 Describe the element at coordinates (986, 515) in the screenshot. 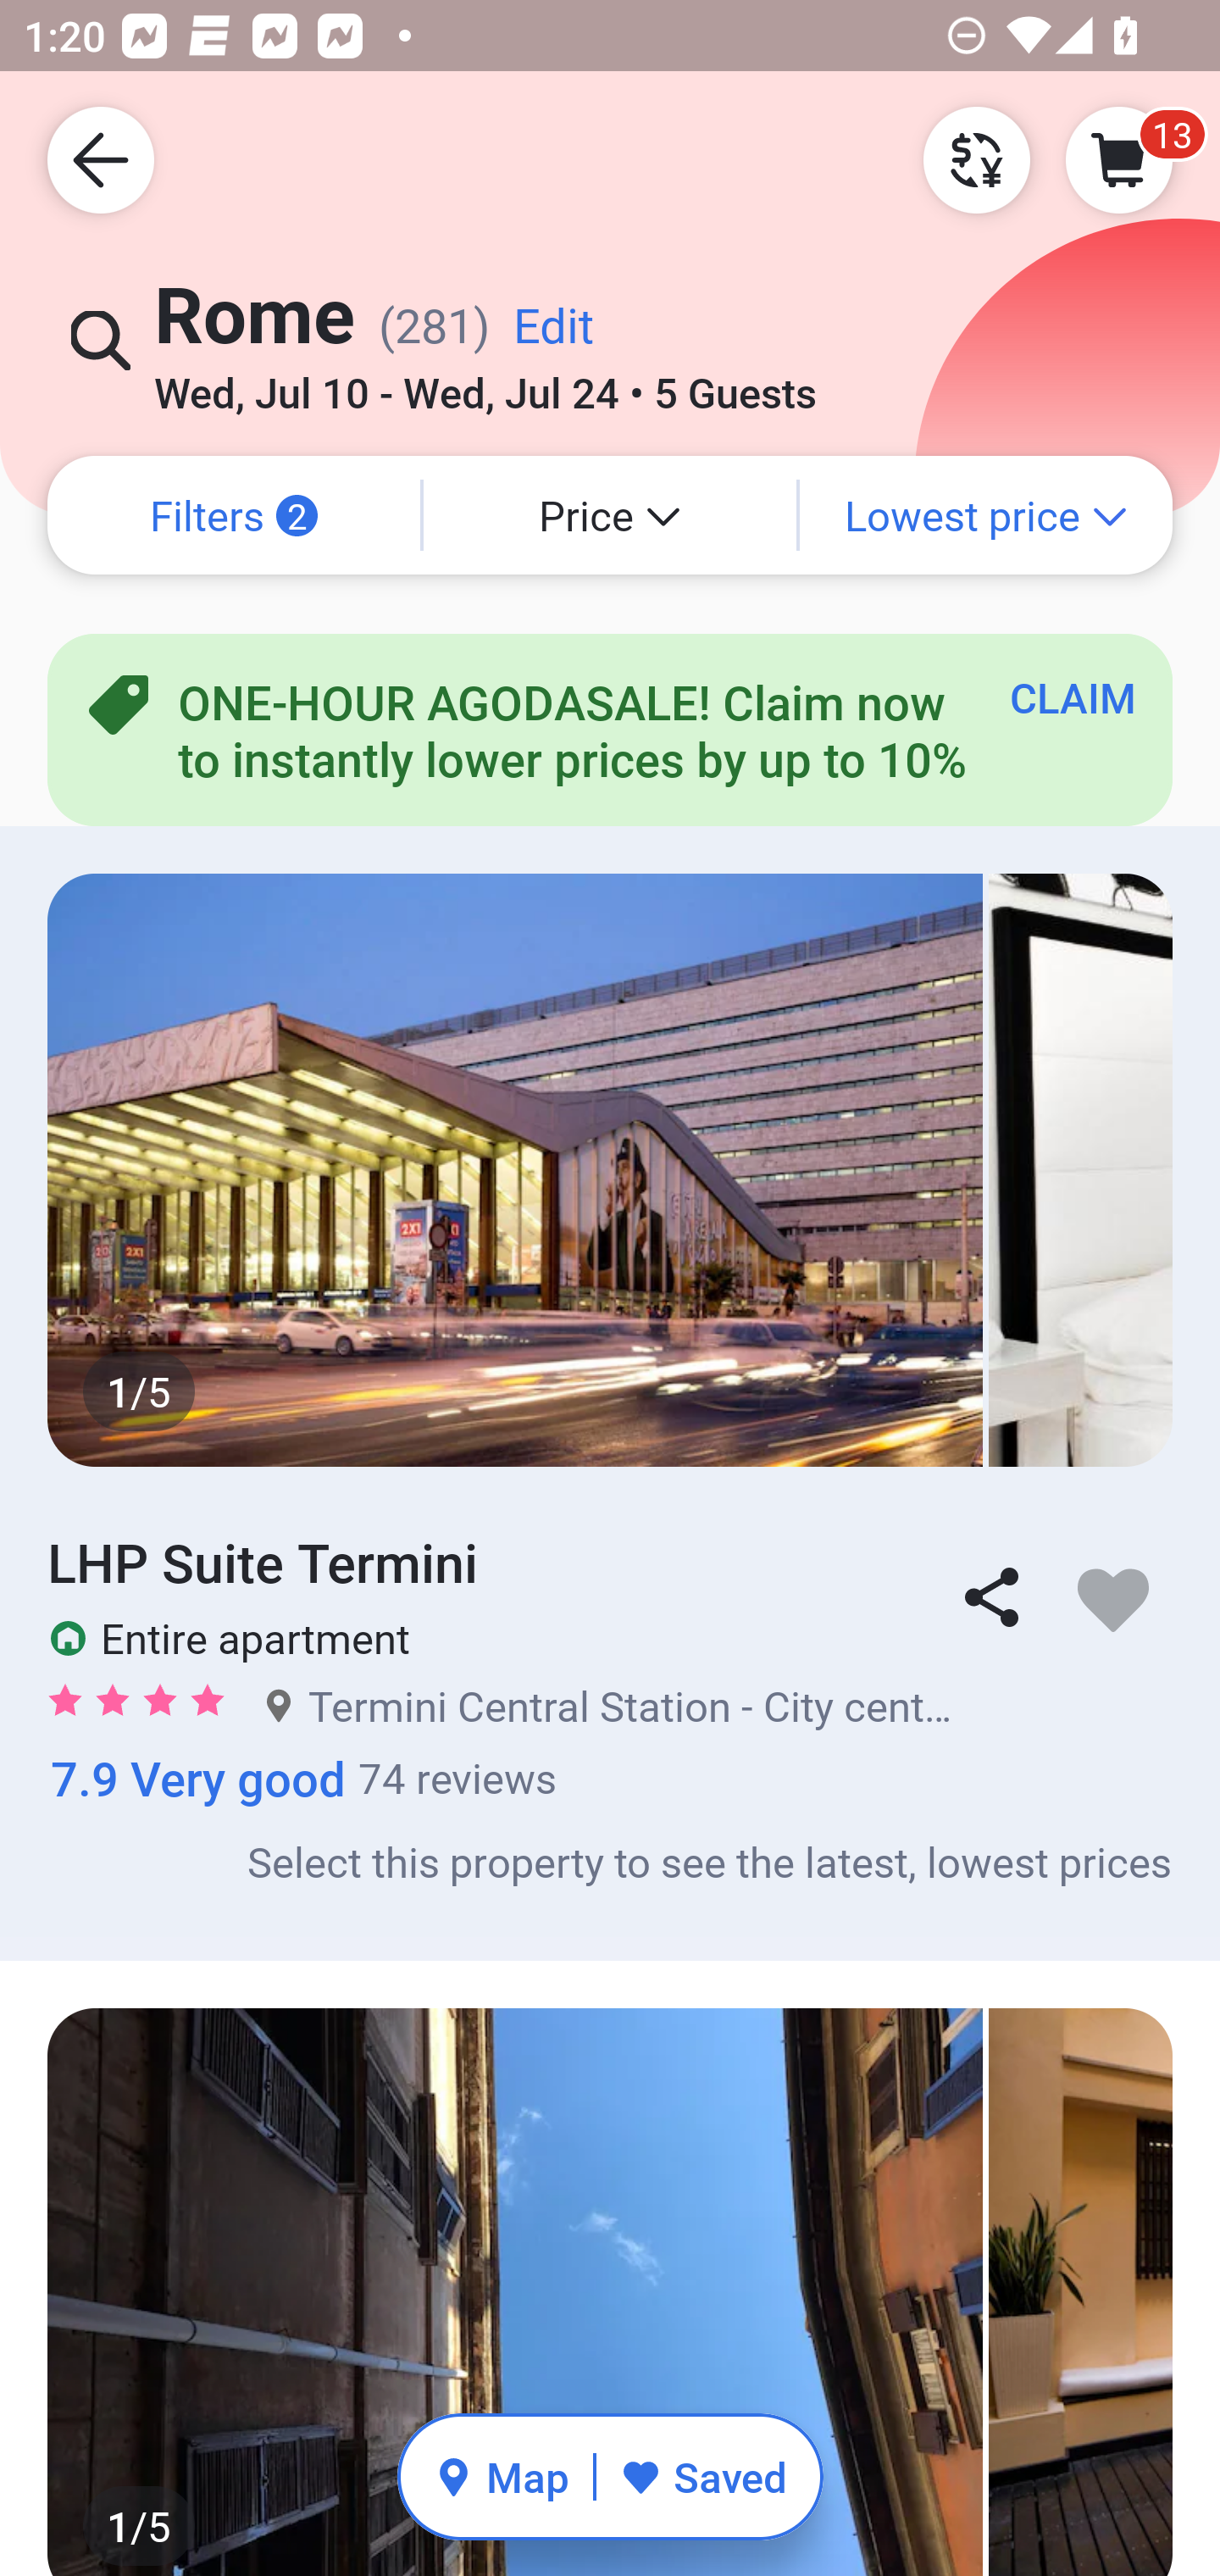

I see `Lowest price` at that location.